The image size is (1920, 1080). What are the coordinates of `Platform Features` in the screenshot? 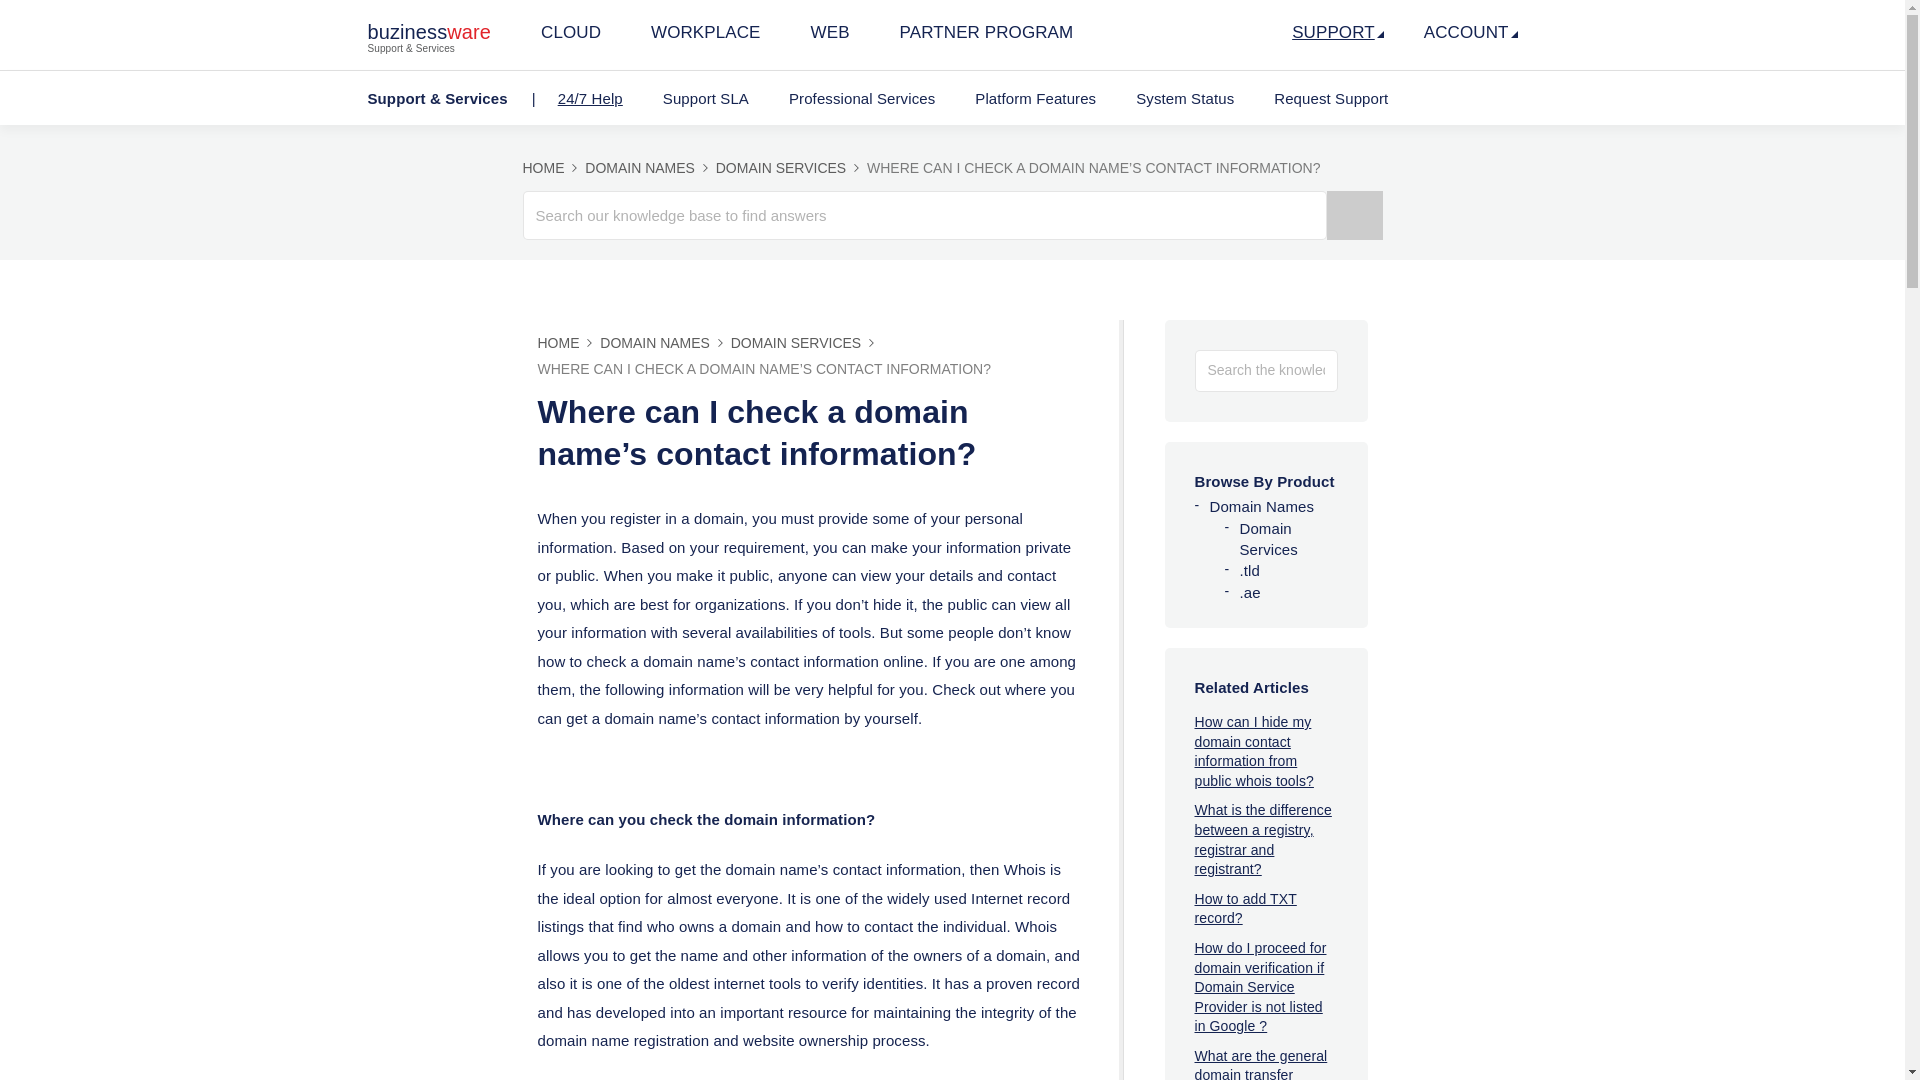 It's located at (1034, 98).